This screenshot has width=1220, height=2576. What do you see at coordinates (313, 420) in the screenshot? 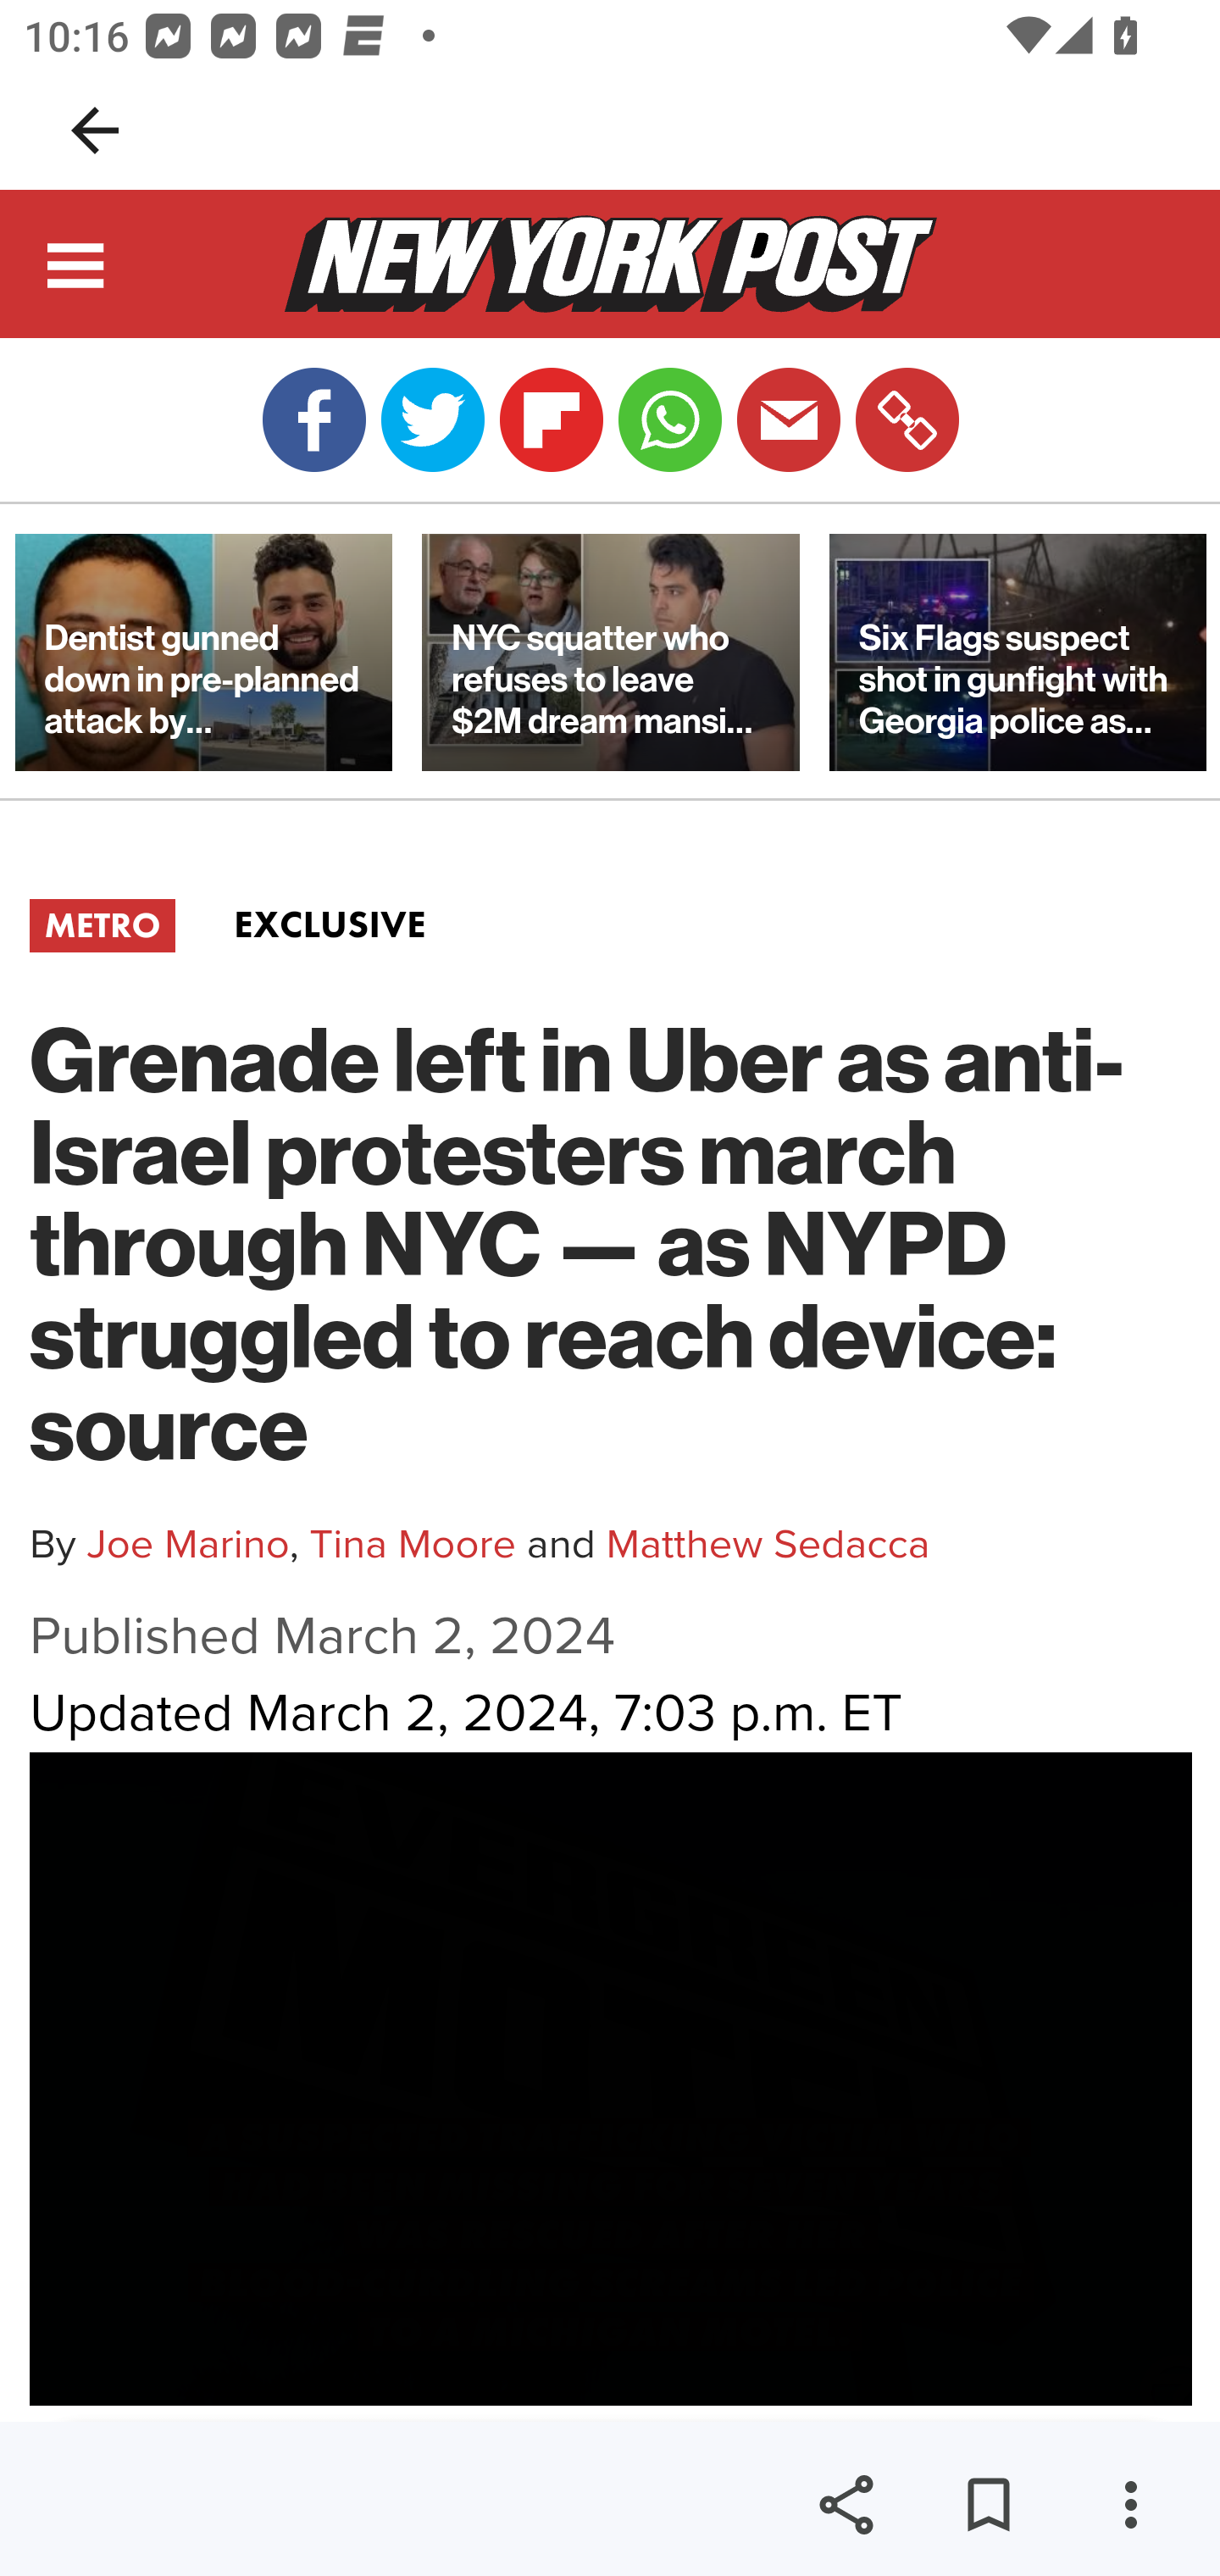
I see `Click to share on Facebook` at bounding box center [313, 420].